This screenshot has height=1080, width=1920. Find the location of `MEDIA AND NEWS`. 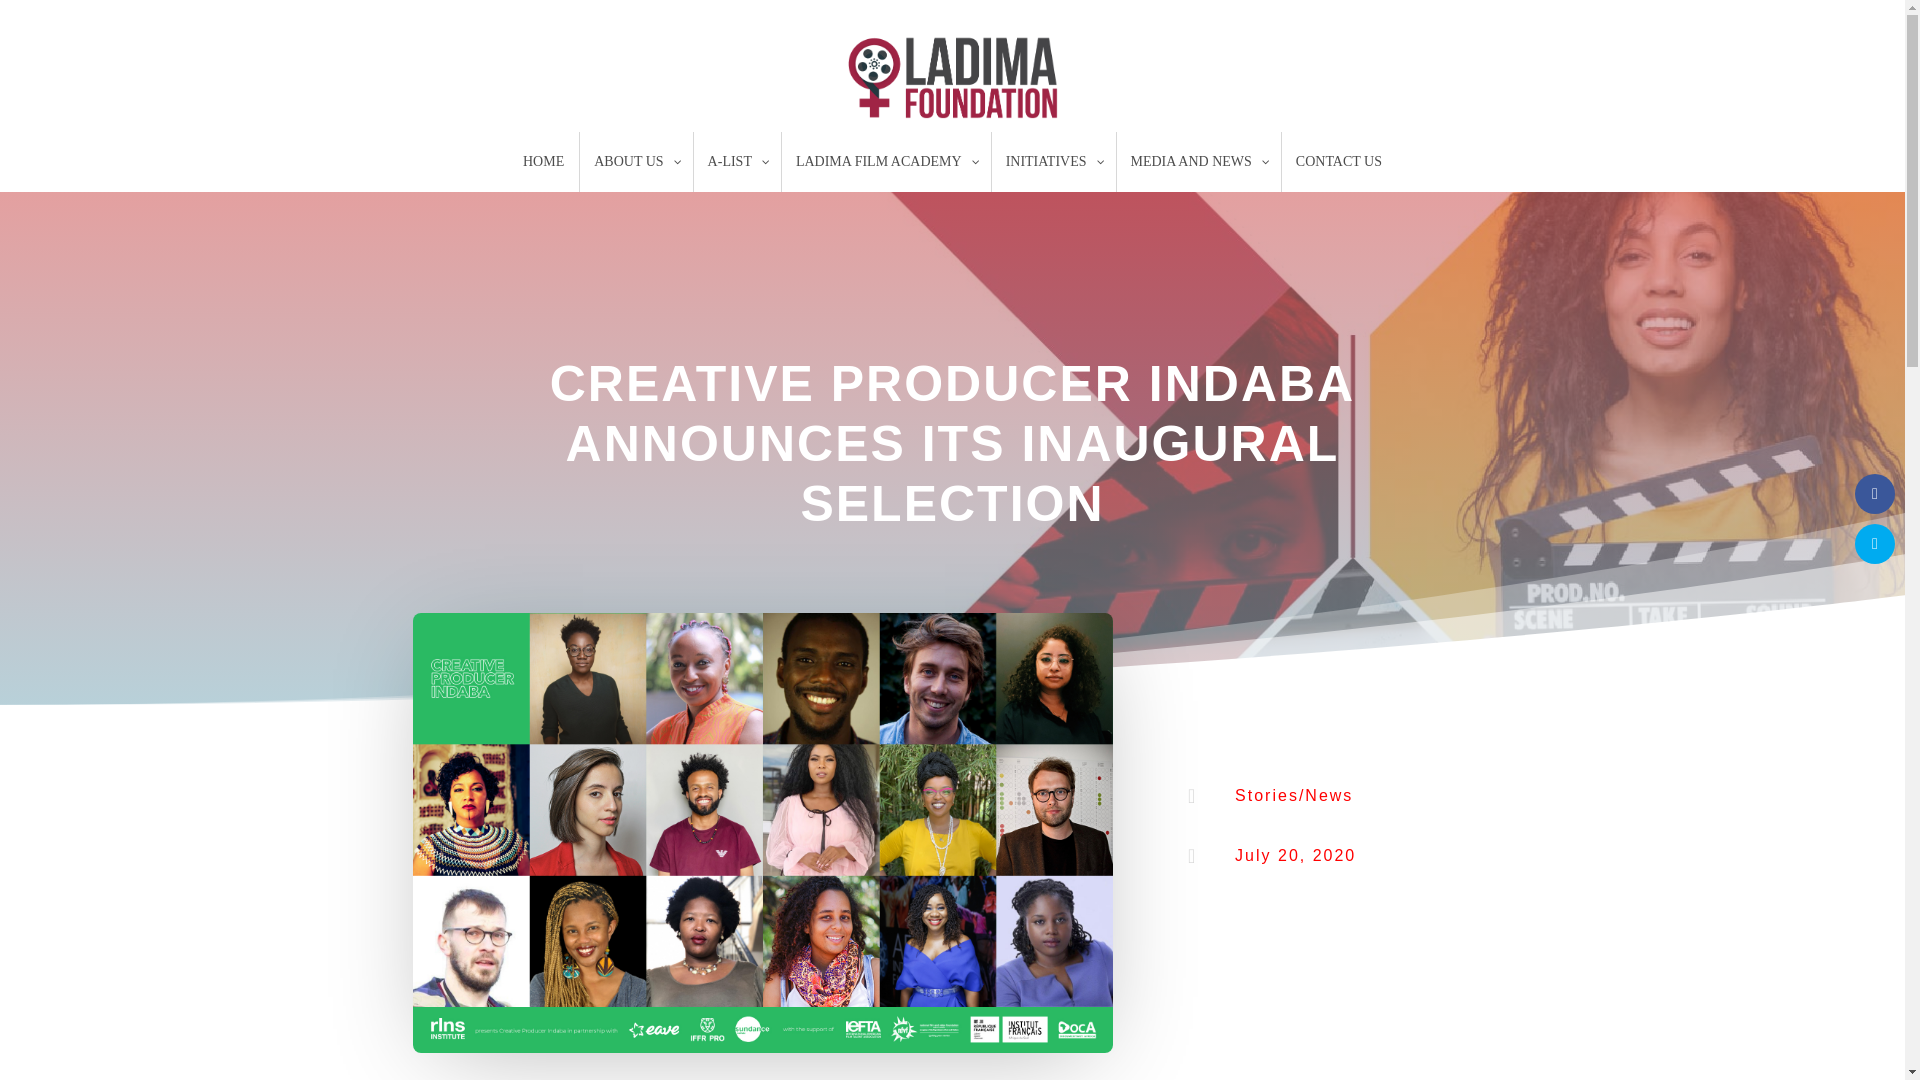

MEDIA AND NEWS is located at coordinates (1198, 162).